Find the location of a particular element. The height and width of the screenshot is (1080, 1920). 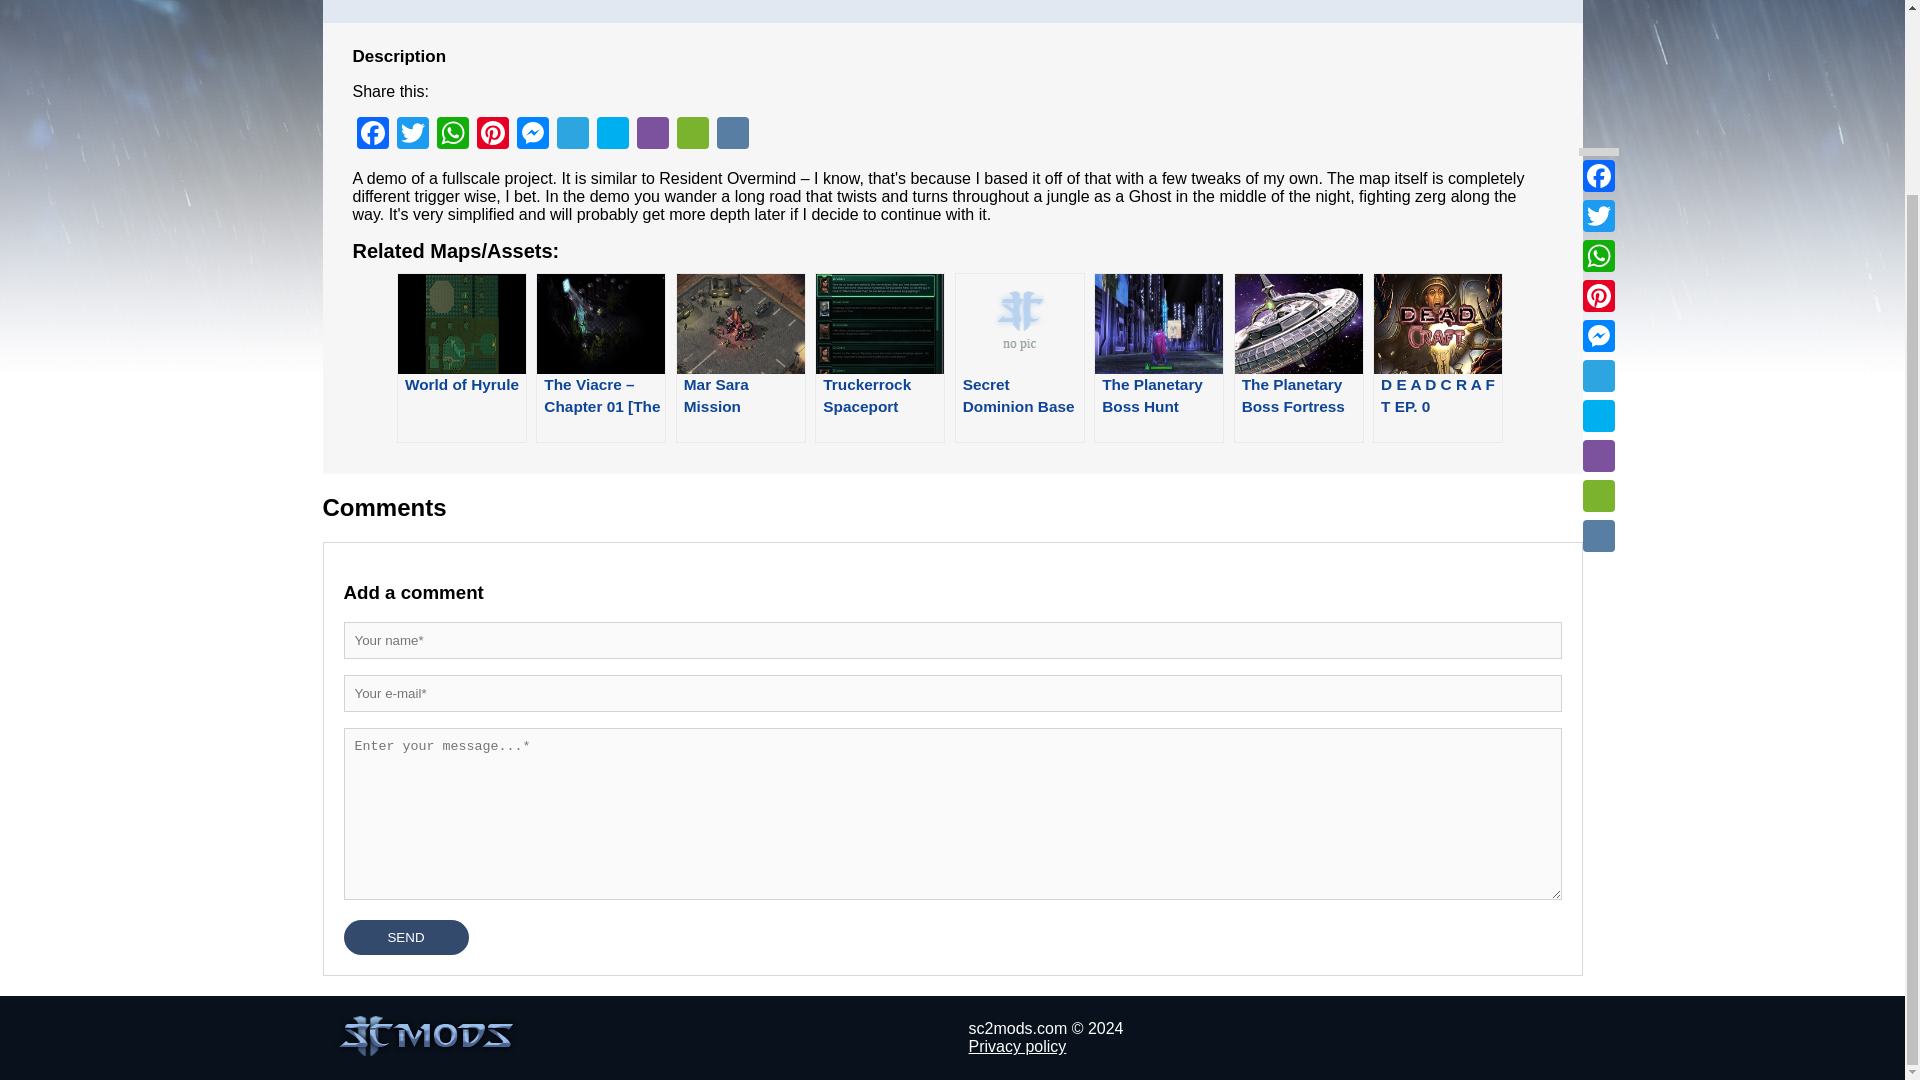

Pinterest is located at coordinates (492, 135).